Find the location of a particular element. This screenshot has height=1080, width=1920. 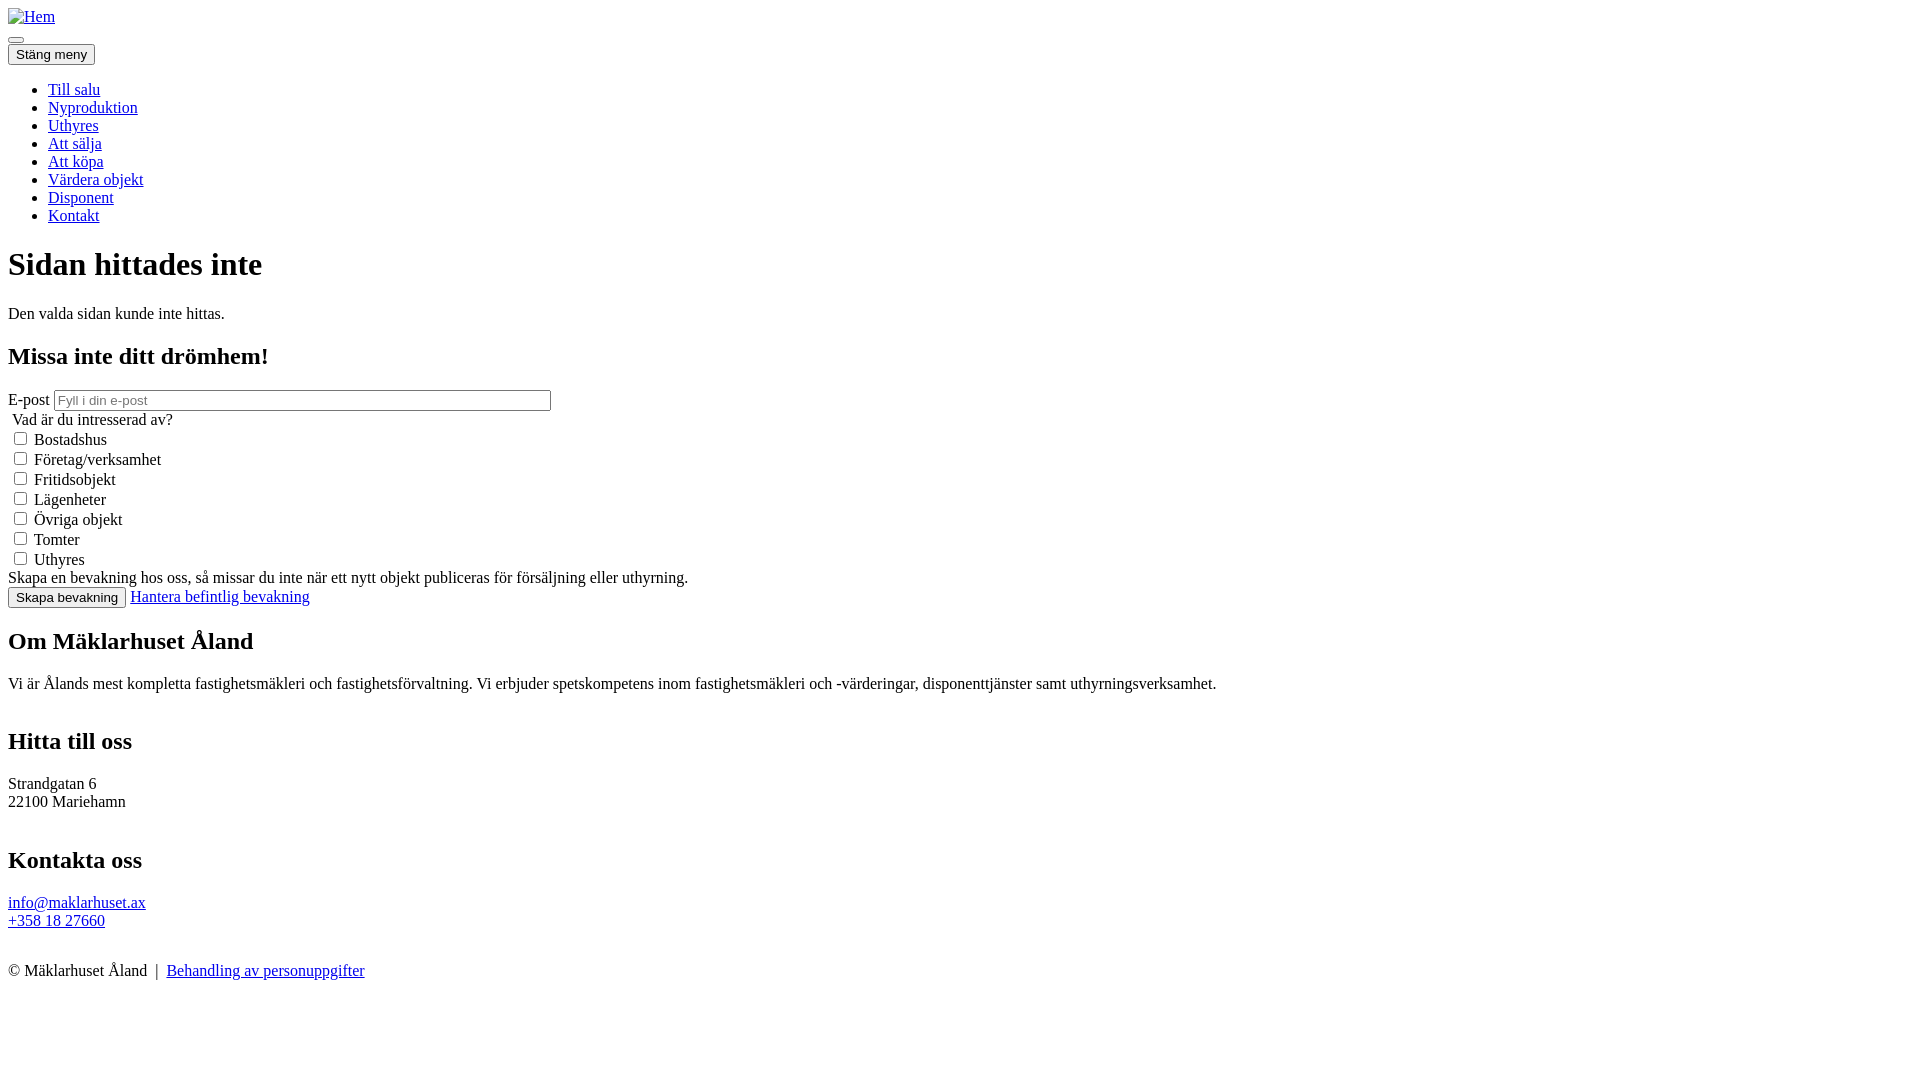

Hem is located at coordinates (32, 16).